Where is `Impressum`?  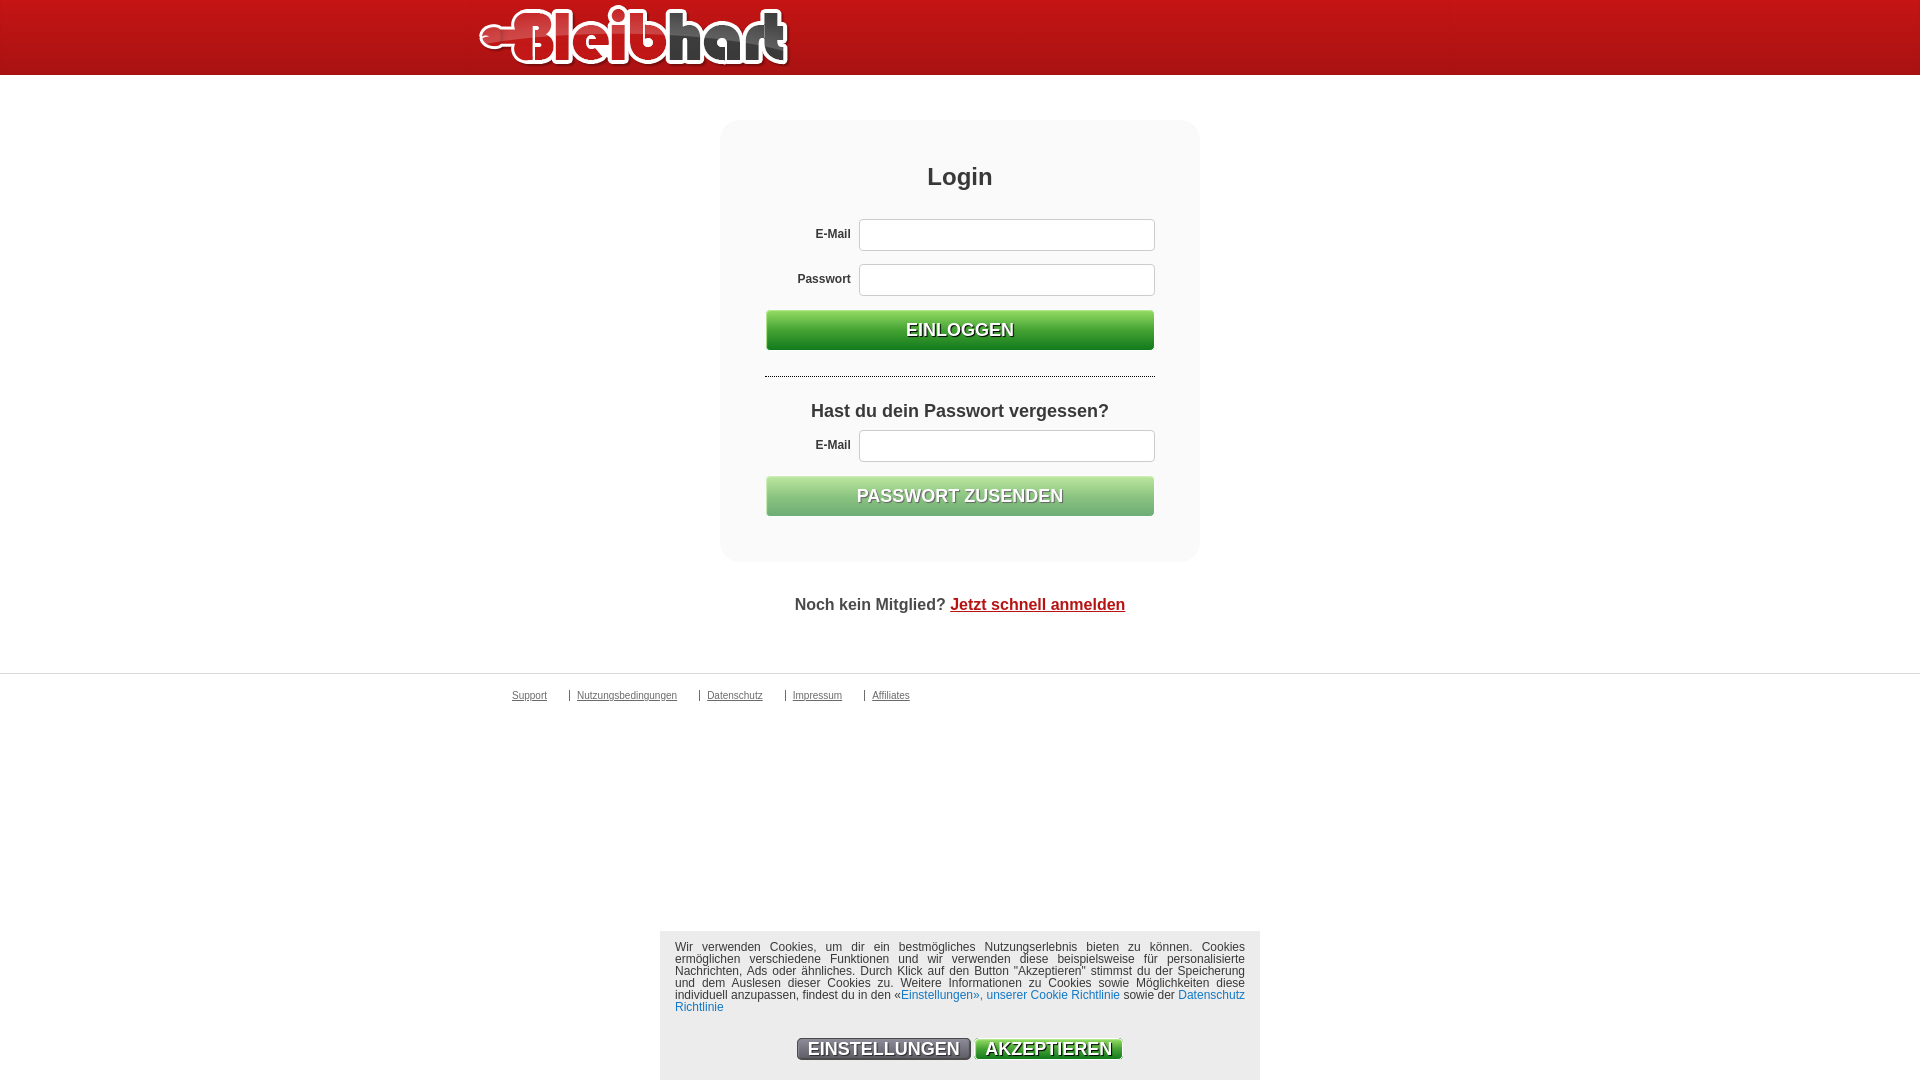 Impressum is located at coordinates (817, 696).